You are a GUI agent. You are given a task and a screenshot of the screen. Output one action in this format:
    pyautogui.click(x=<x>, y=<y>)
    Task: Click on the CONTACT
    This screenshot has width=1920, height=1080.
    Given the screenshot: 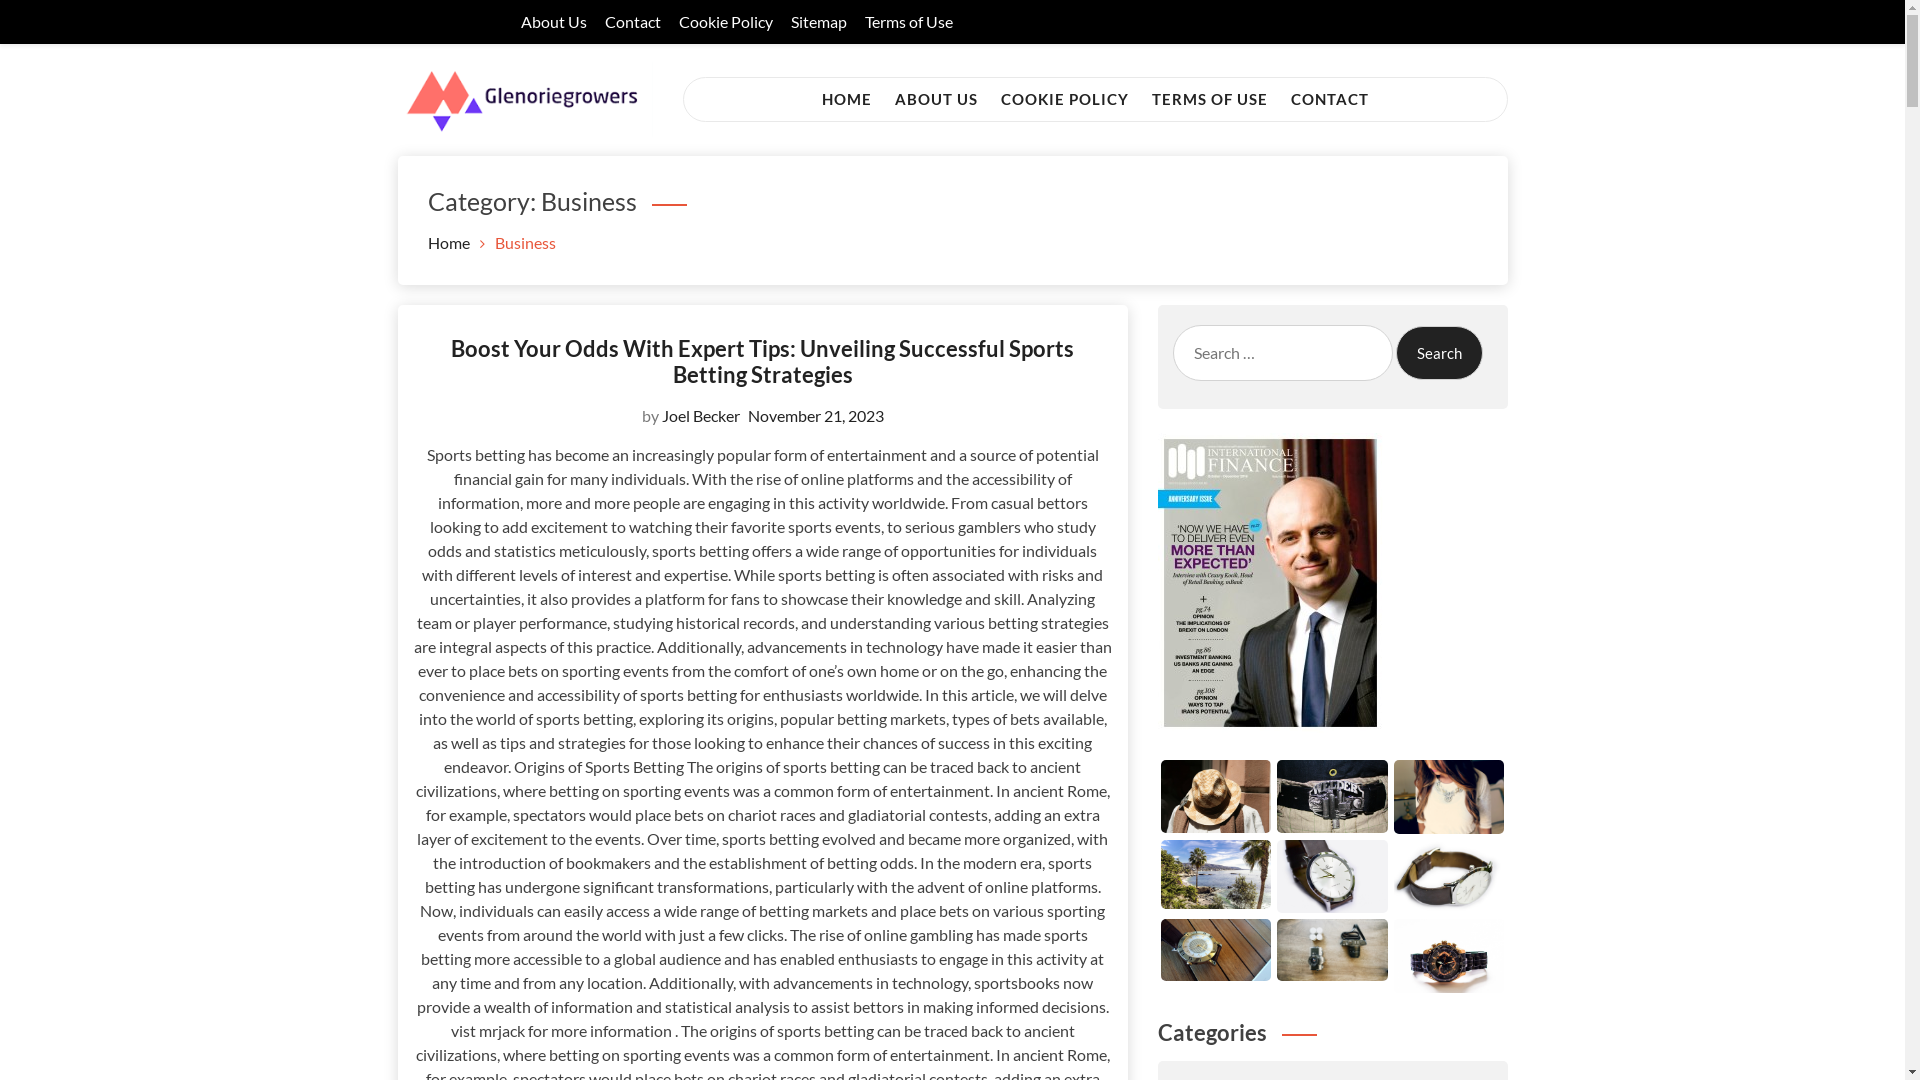 What is the action you would take?
    pyautogui.click(x=1329, y=99)
    